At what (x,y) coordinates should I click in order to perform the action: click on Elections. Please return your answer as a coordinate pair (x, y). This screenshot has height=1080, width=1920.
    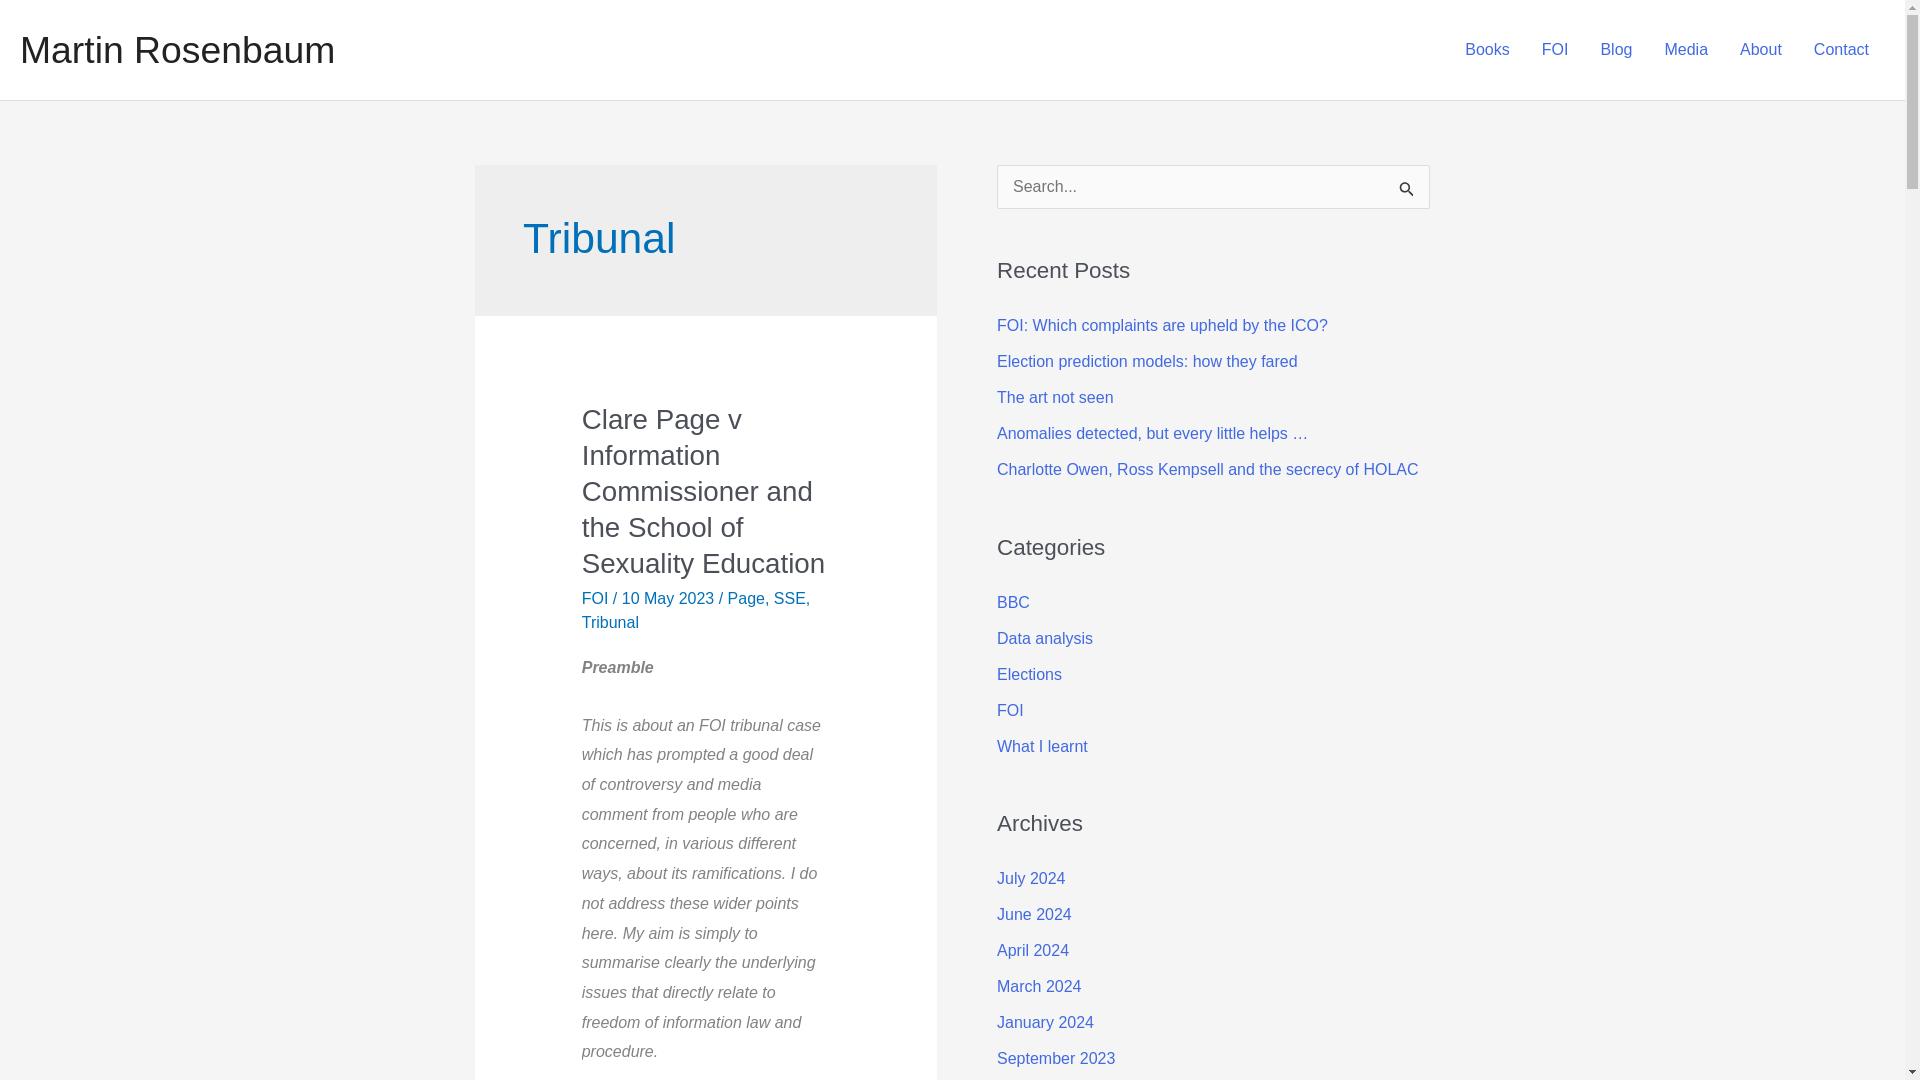
    Looking at the image, I should click on (1028, 674).